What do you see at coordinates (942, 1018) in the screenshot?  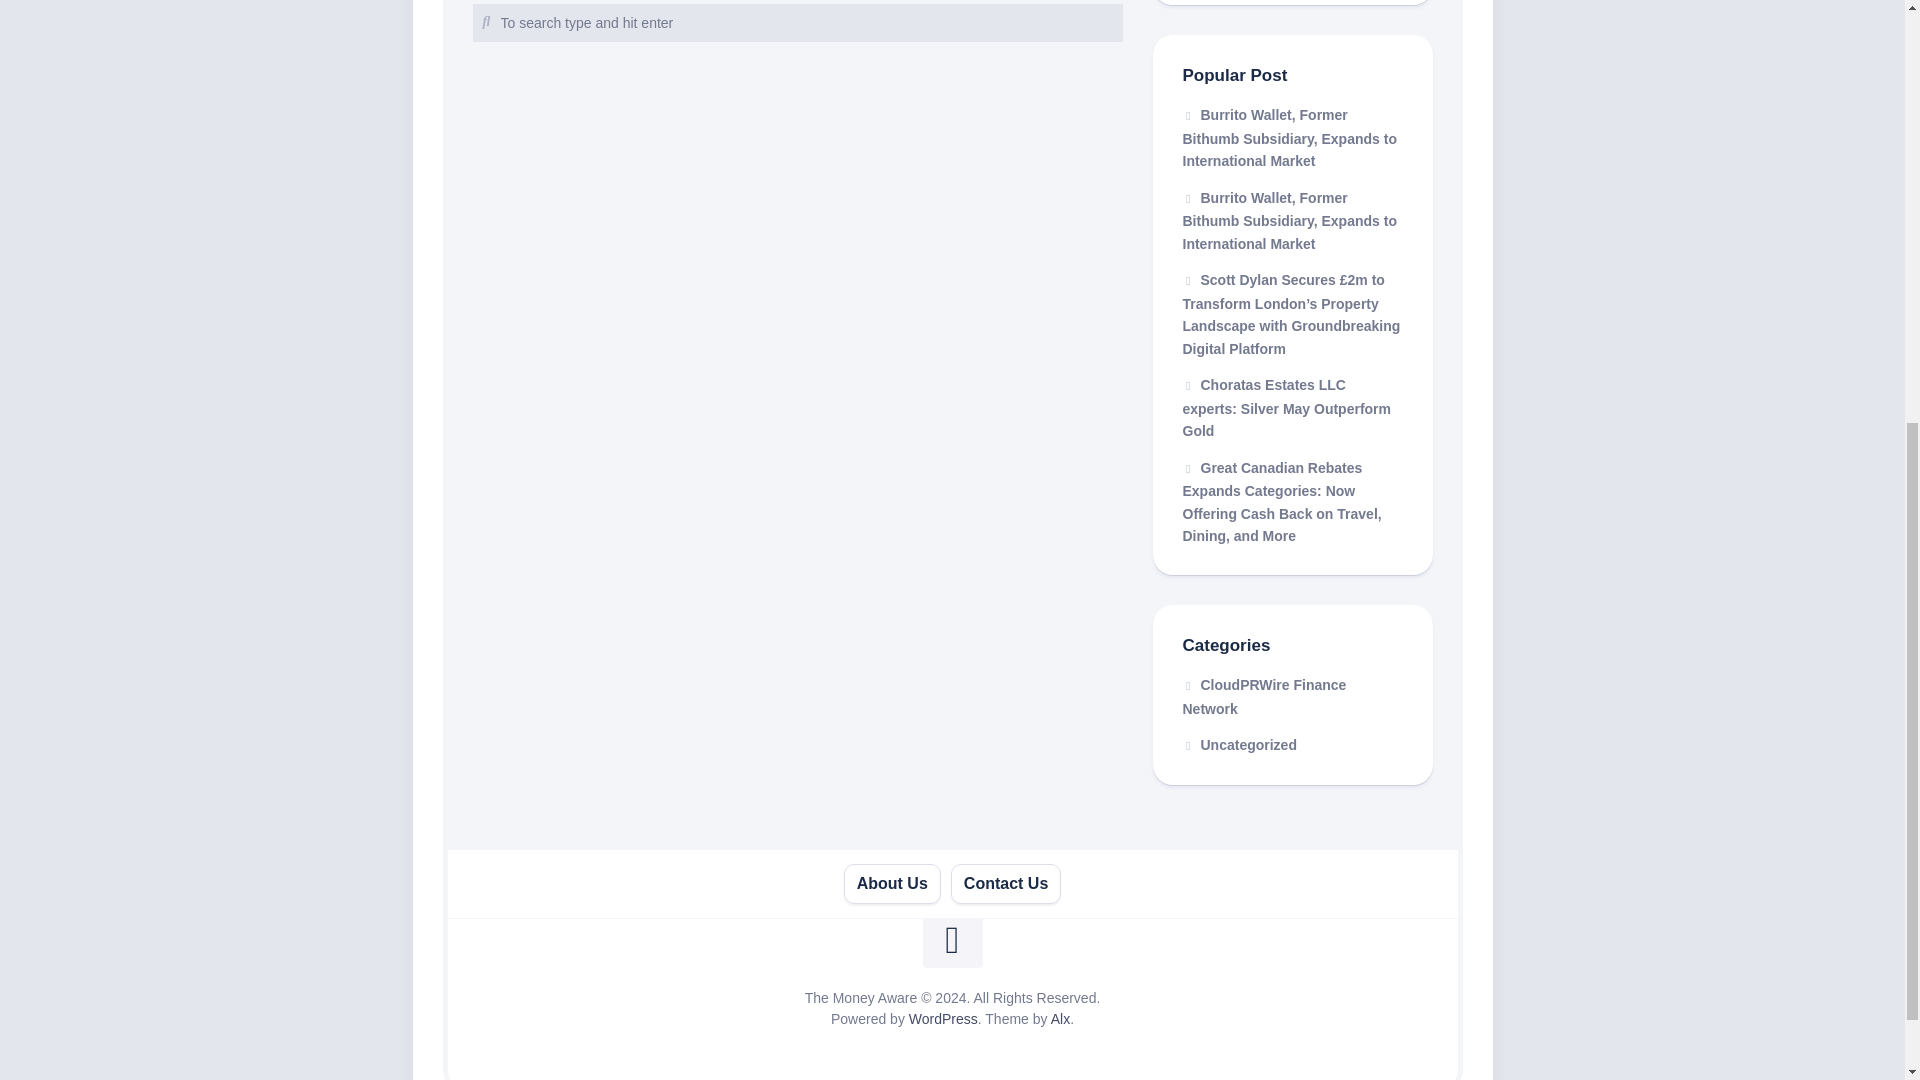 I see `WordPress` at bounding box center [942, 1018].